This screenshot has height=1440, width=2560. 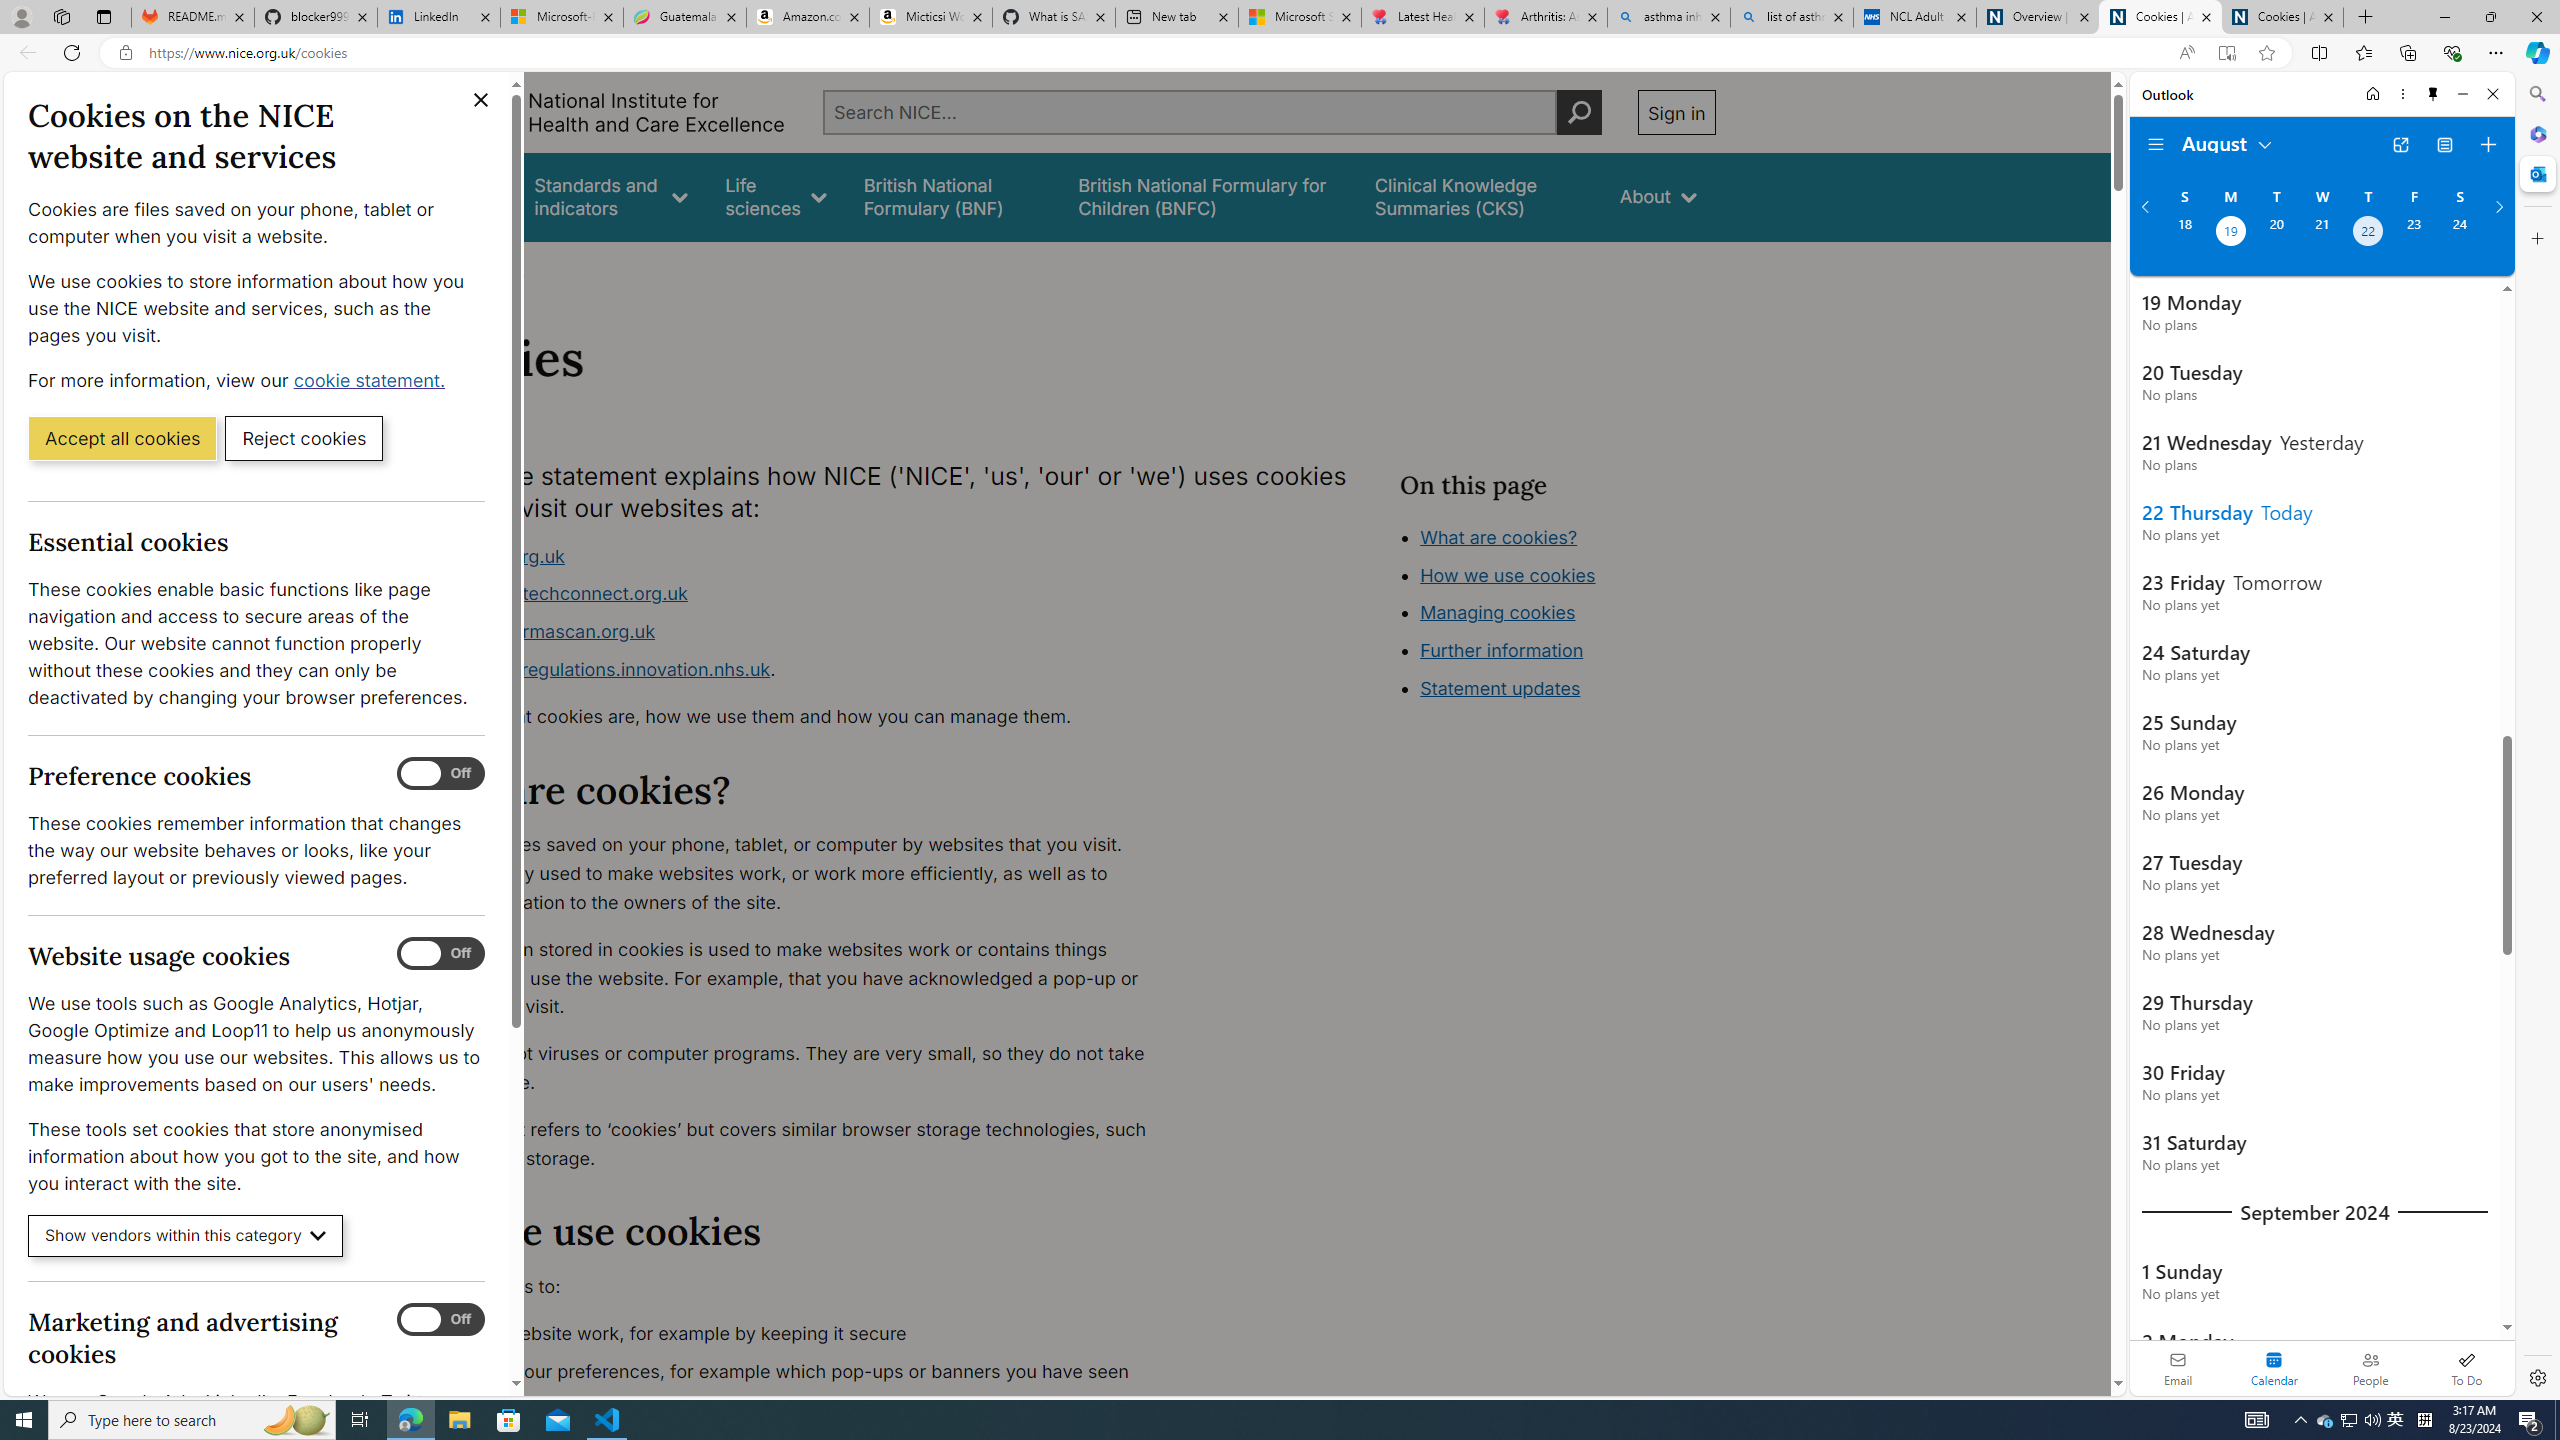 What do you see at coordinates (434, 268) in the screenshot?
I see `Home>` at bounding box center [434, 268].